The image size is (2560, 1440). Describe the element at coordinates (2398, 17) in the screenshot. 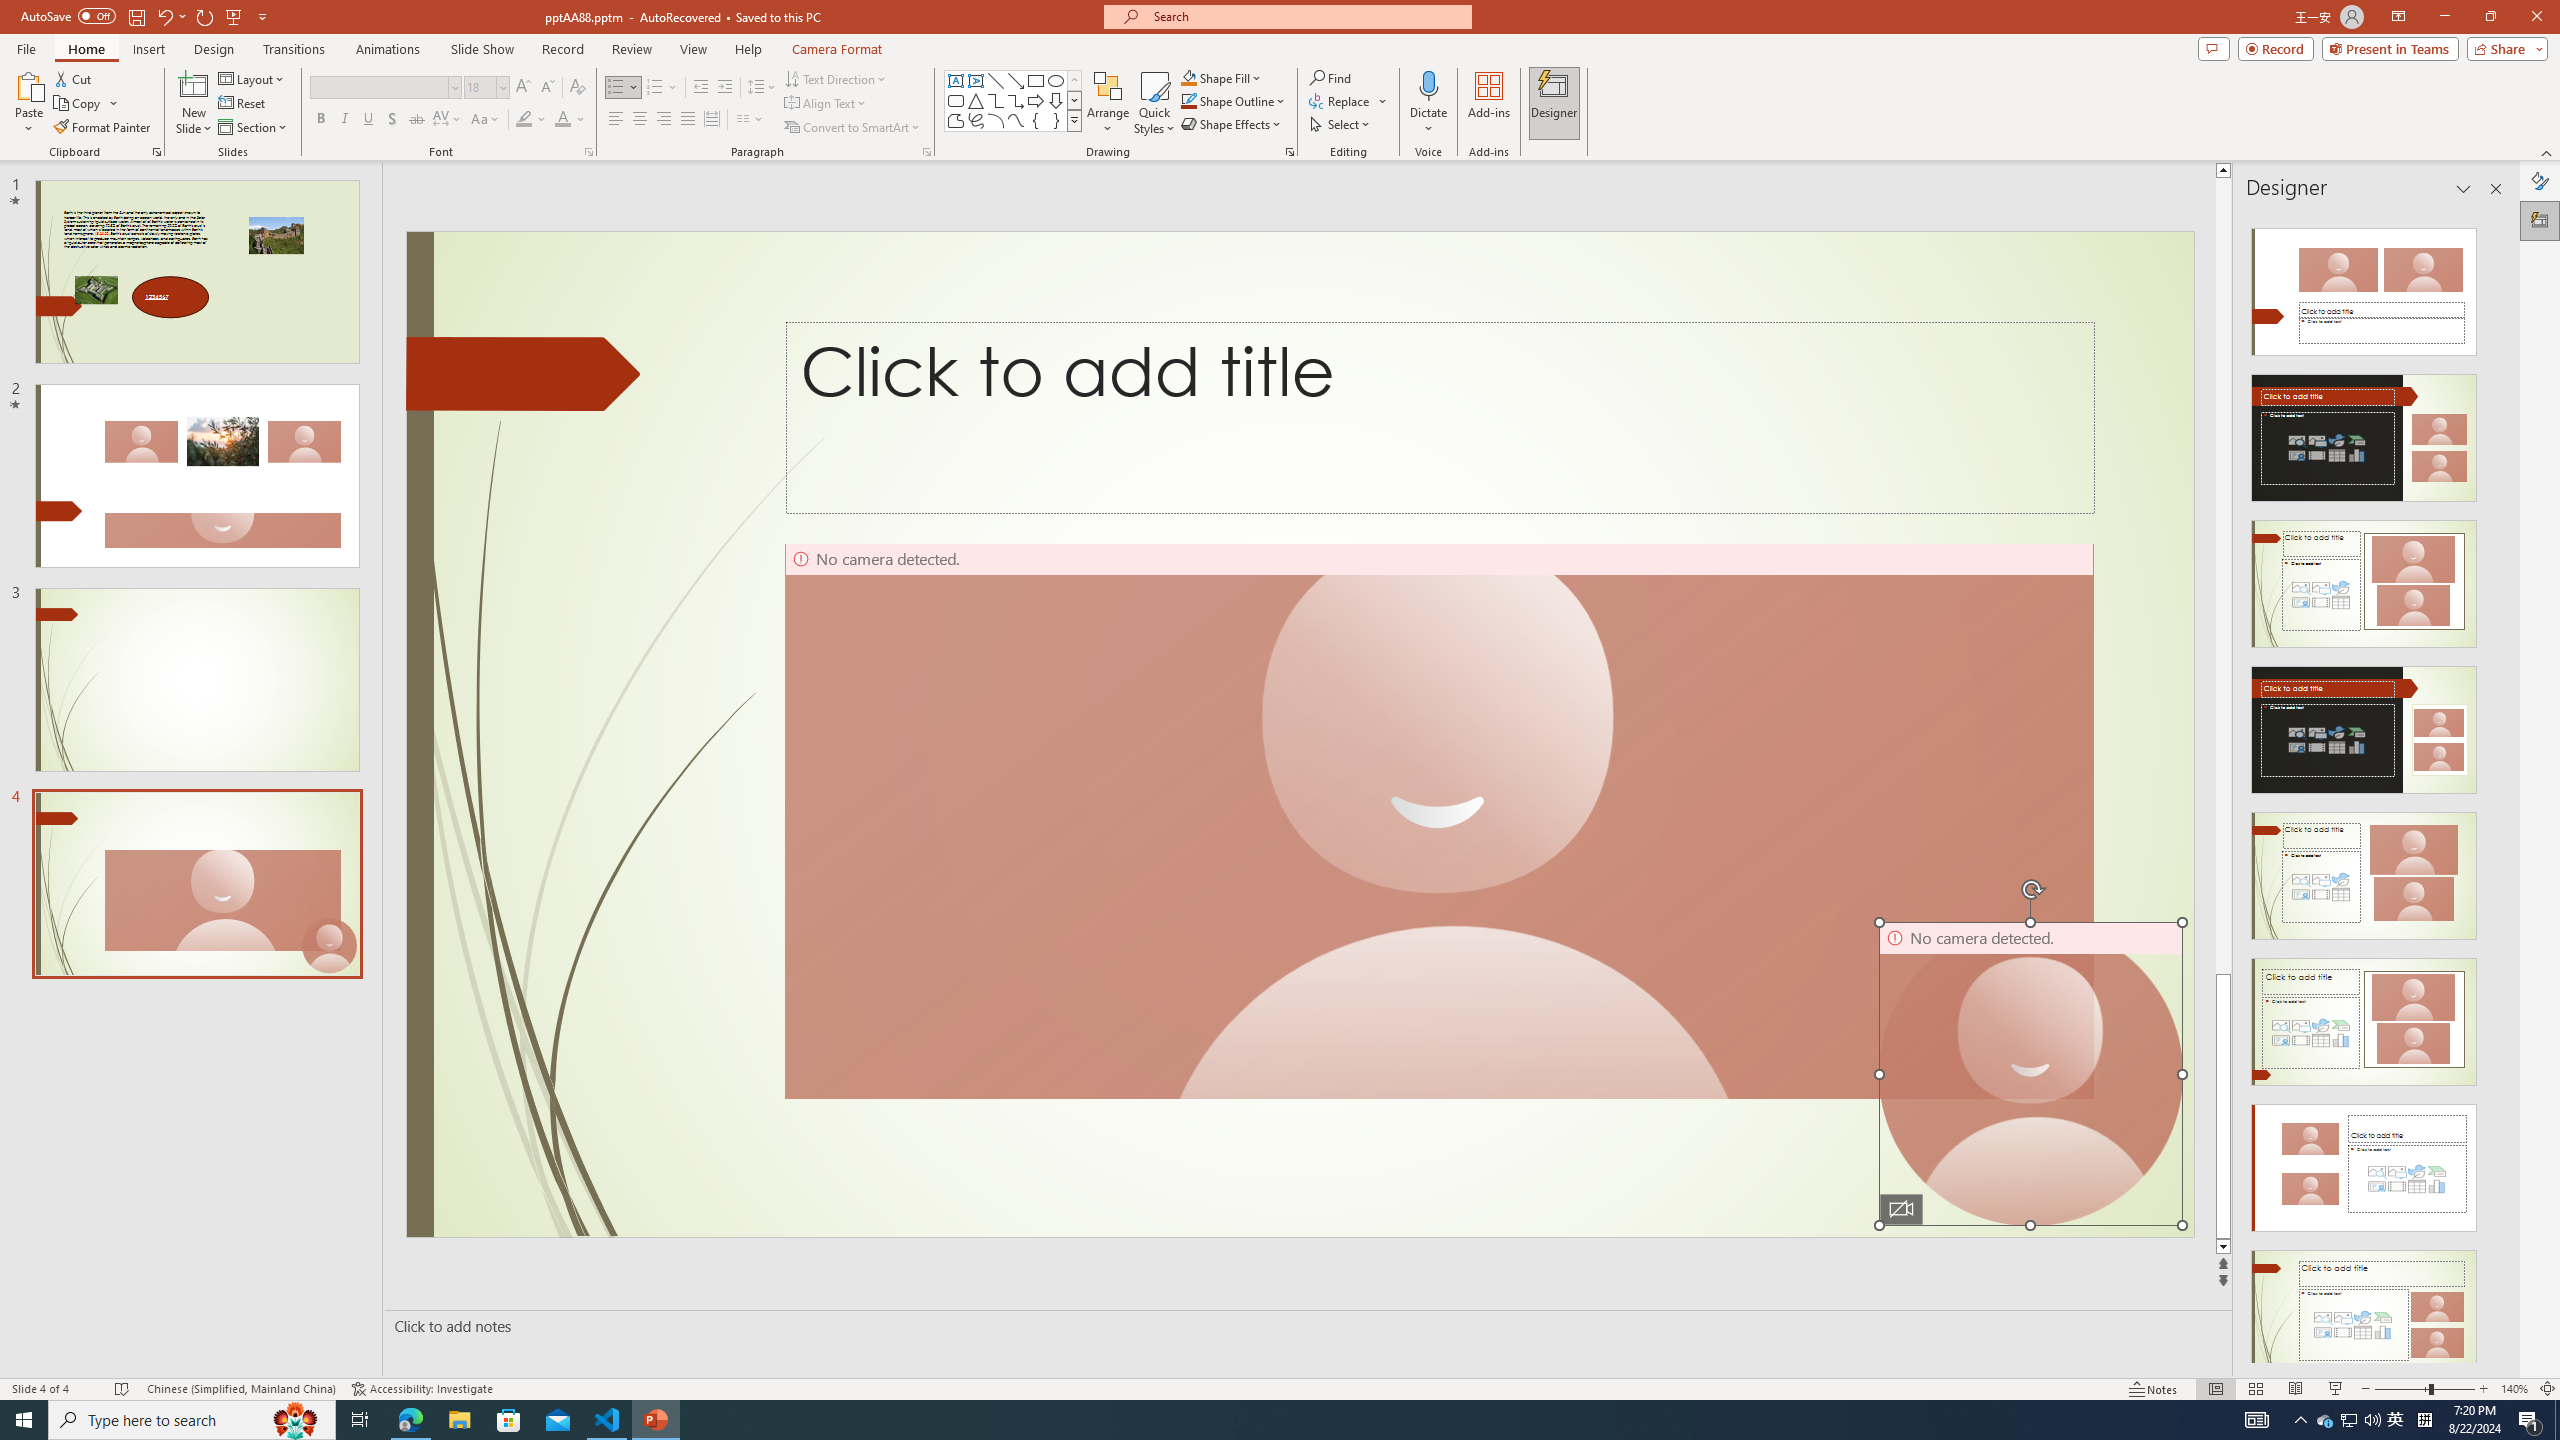

I see `Ribbon Display Options` at that location.